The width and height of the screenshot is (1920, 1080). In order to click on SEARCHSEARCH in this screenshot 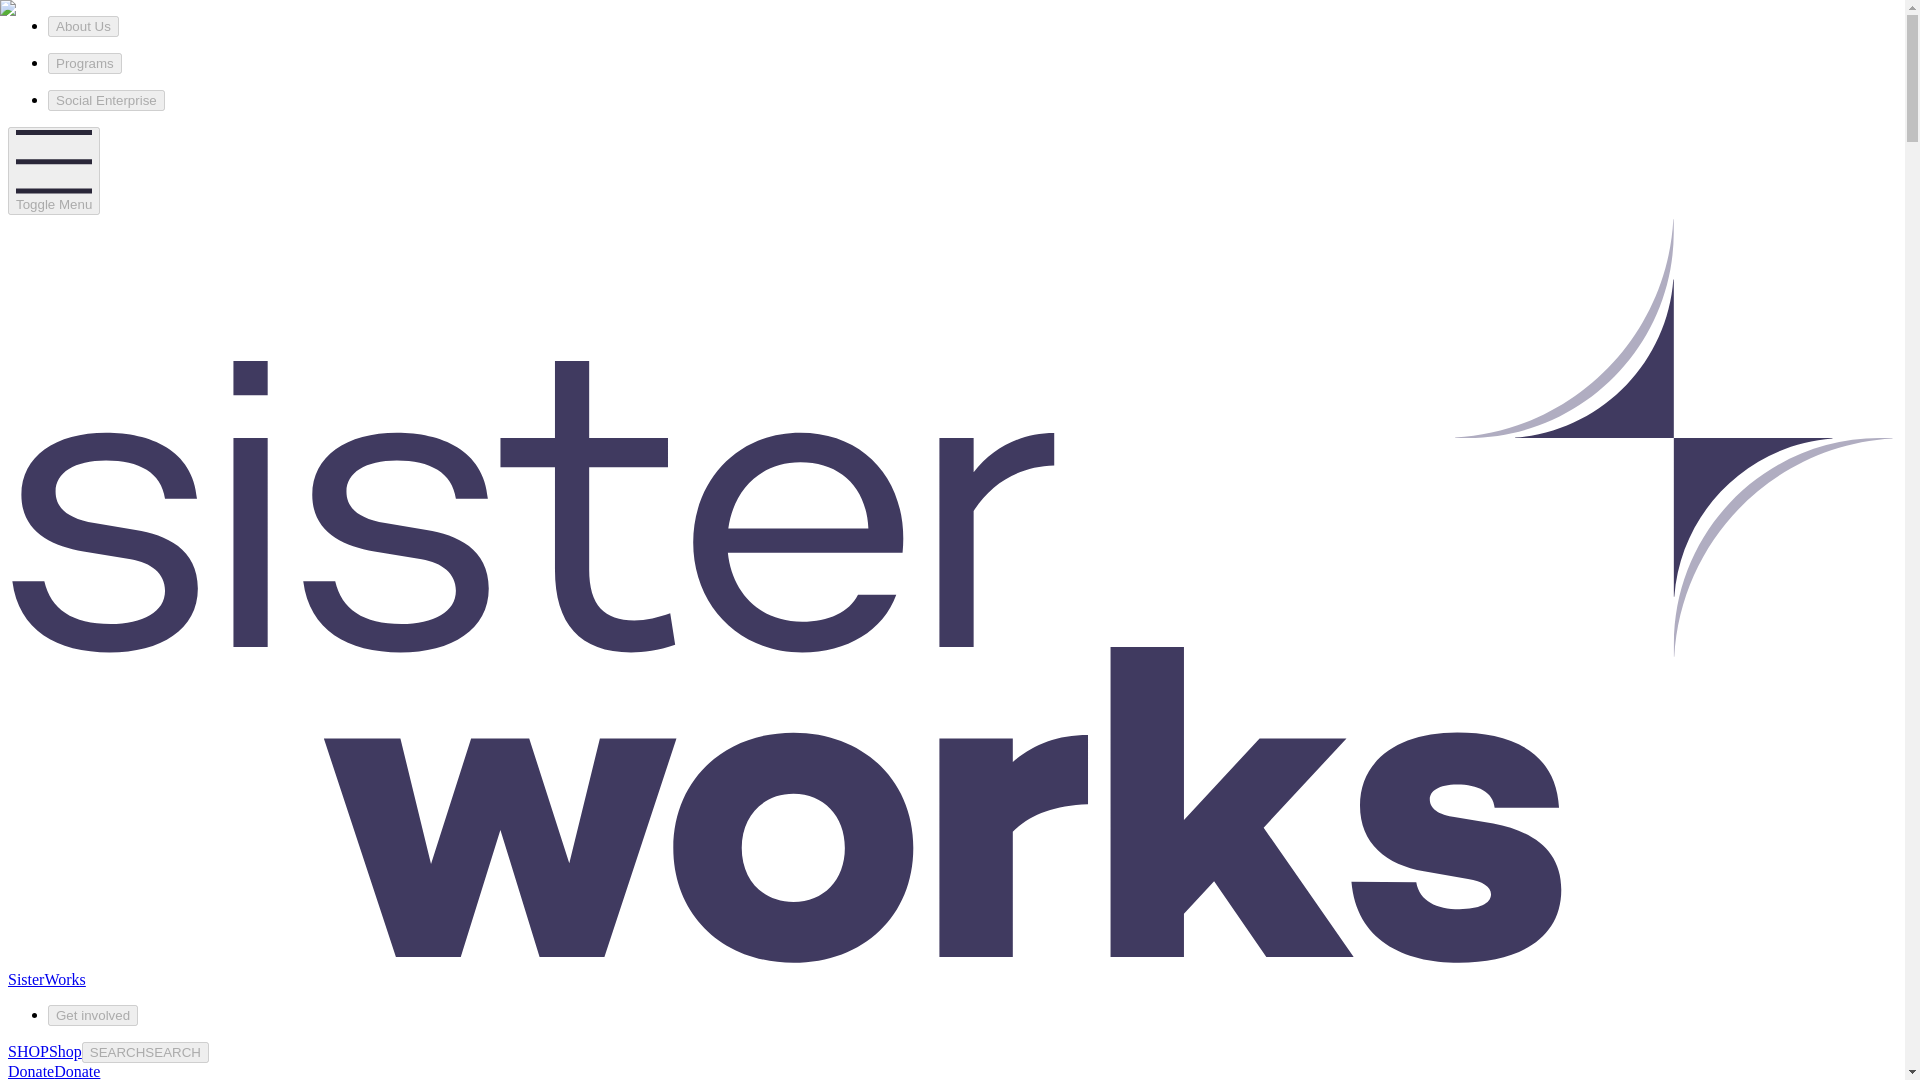, I will do `click(146, 1052)`.